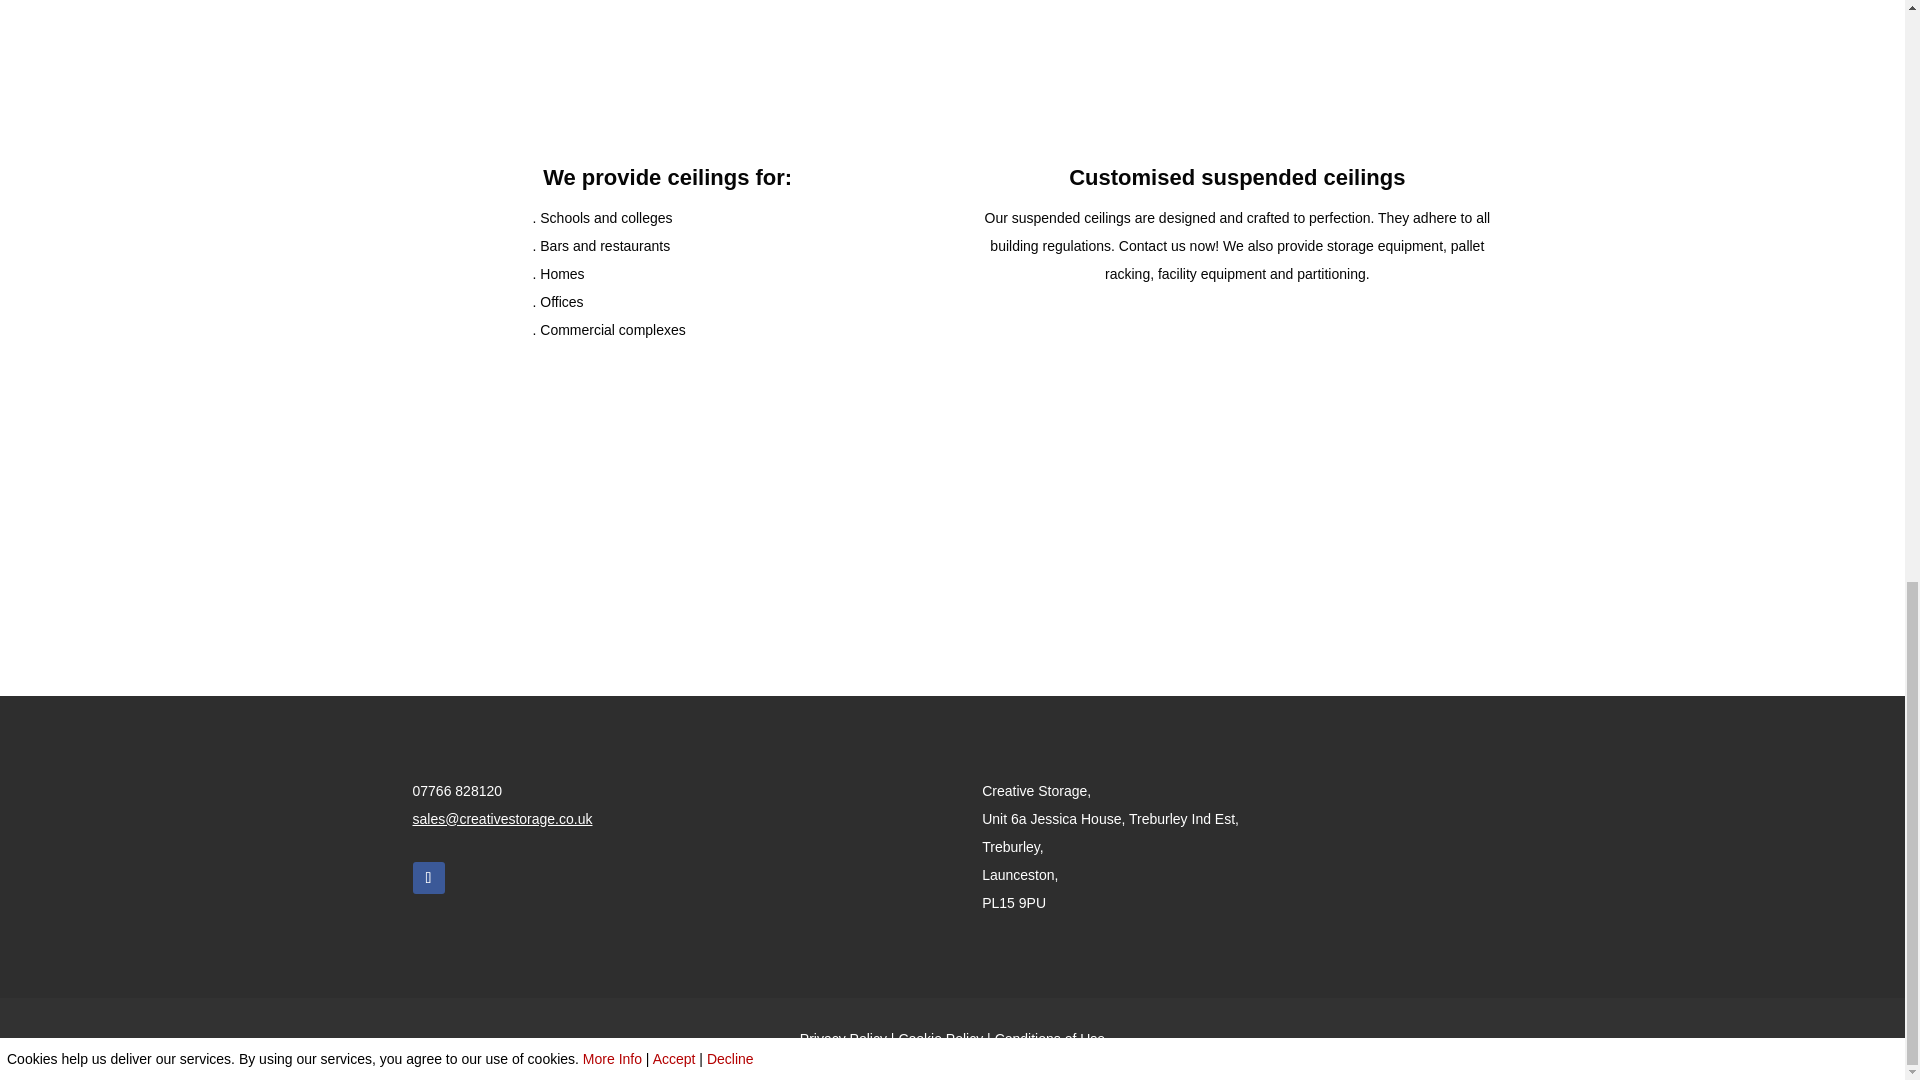 The image size is (1920, 1080). Describe the element at coordinates (940, 1038) in the screenshot. I see `Cookie Policy` at that location.